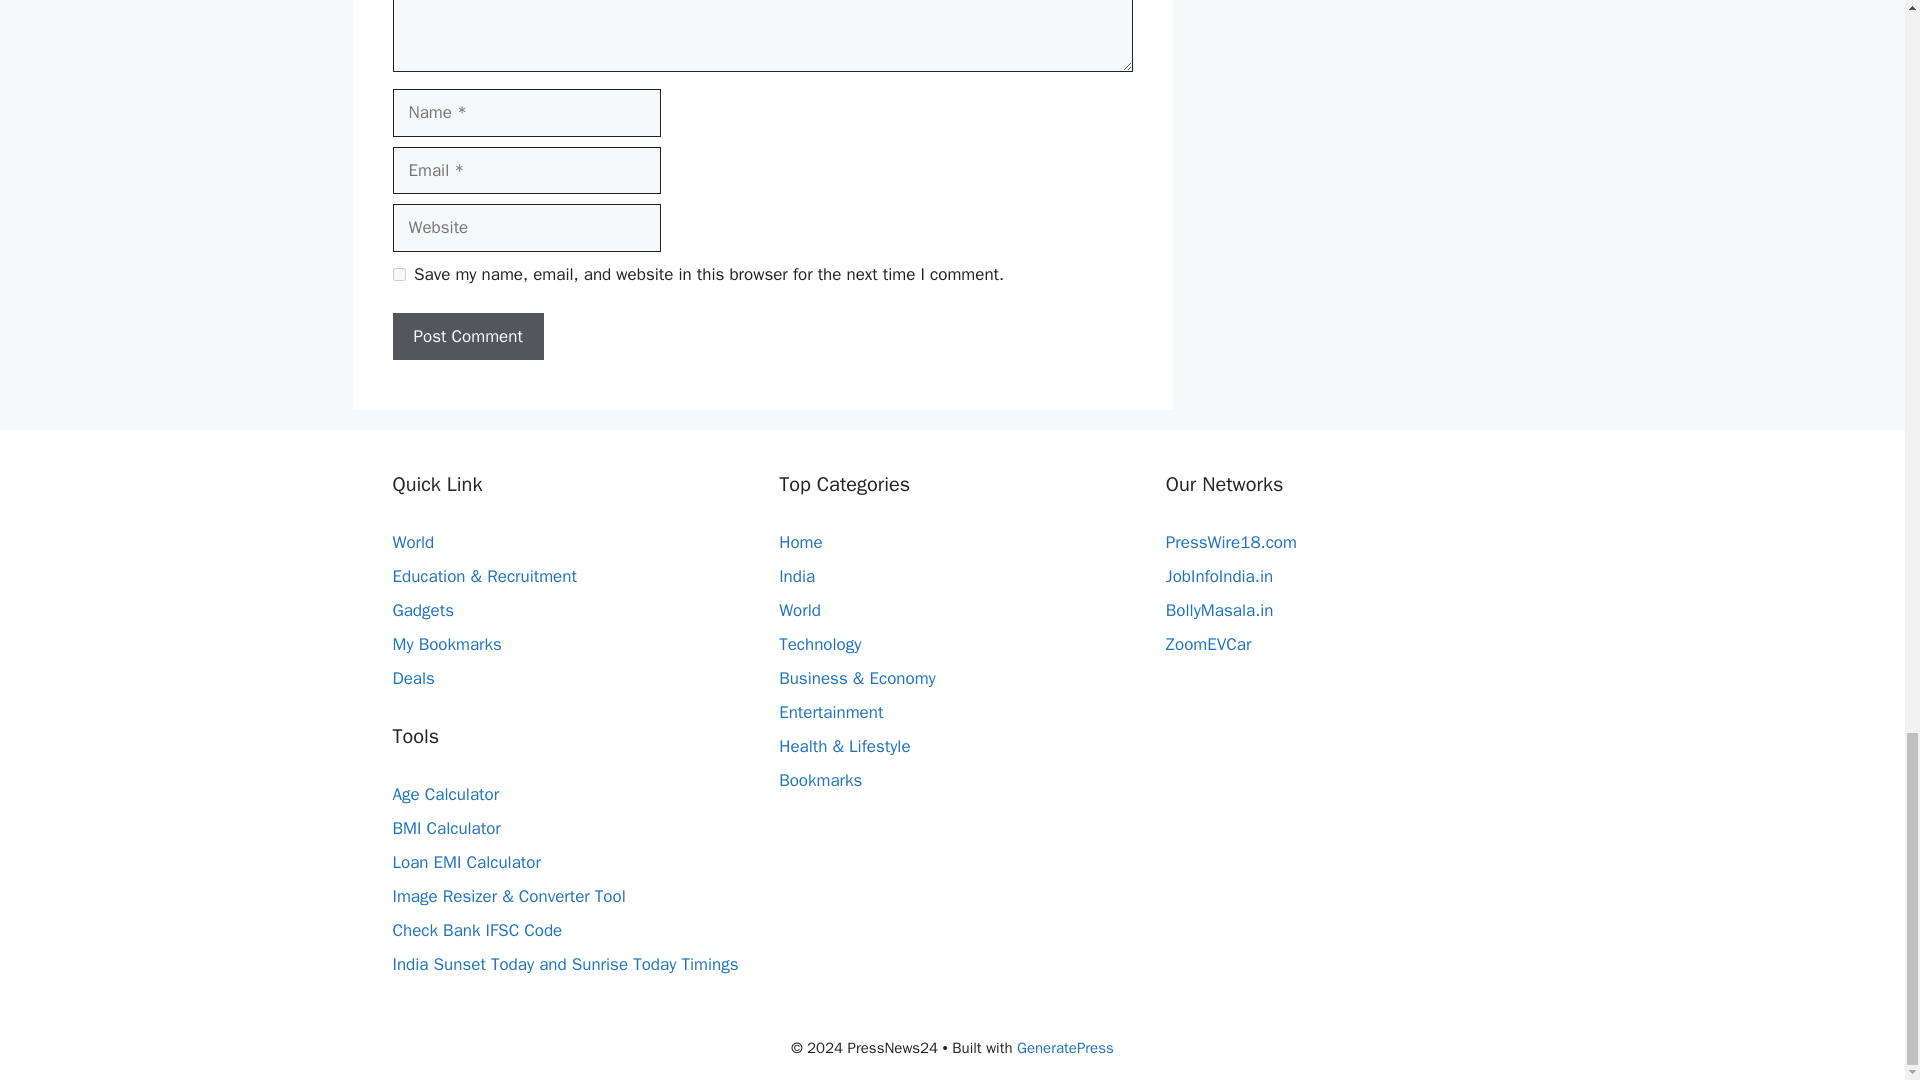 The image size is (1920, 1080). I want to click on yes, so click(398, 274).